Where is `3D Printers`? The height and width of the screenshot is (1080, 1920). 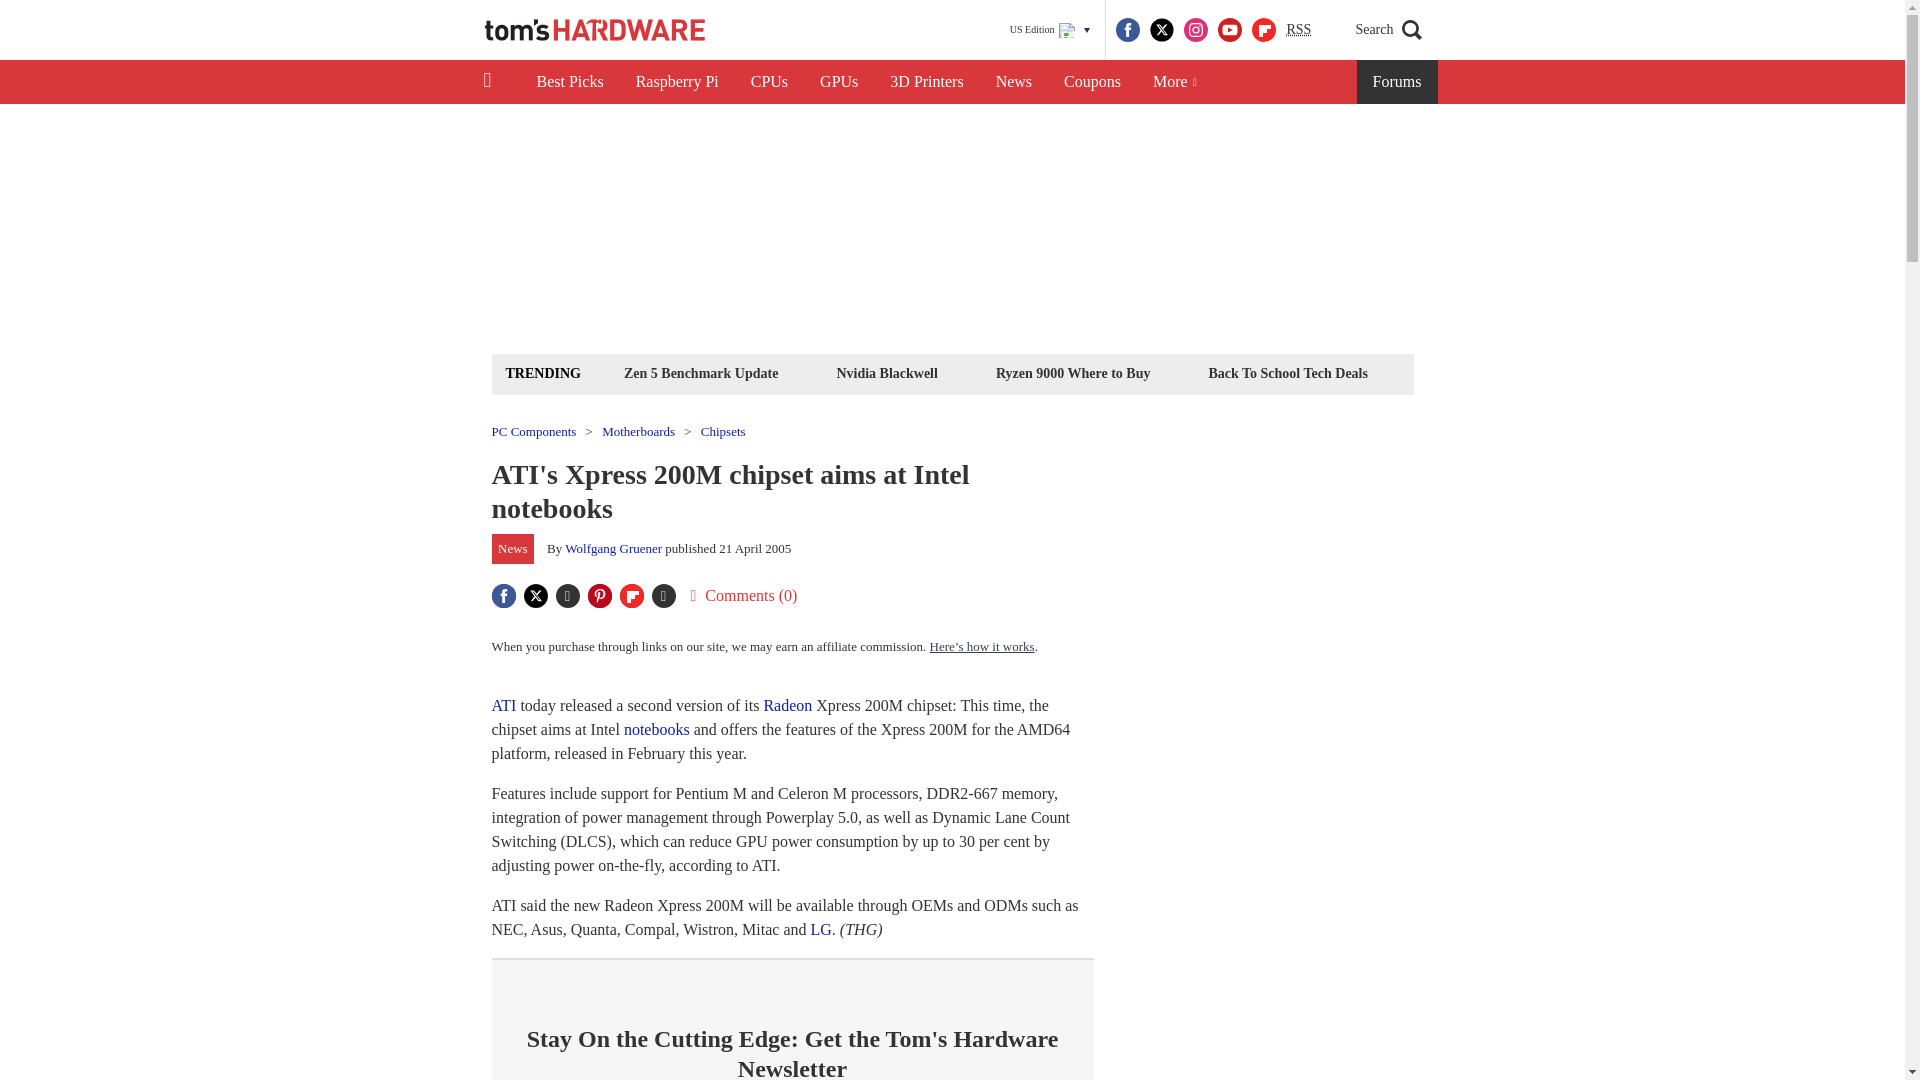
3D Printers is located at coordinates (926, 82).